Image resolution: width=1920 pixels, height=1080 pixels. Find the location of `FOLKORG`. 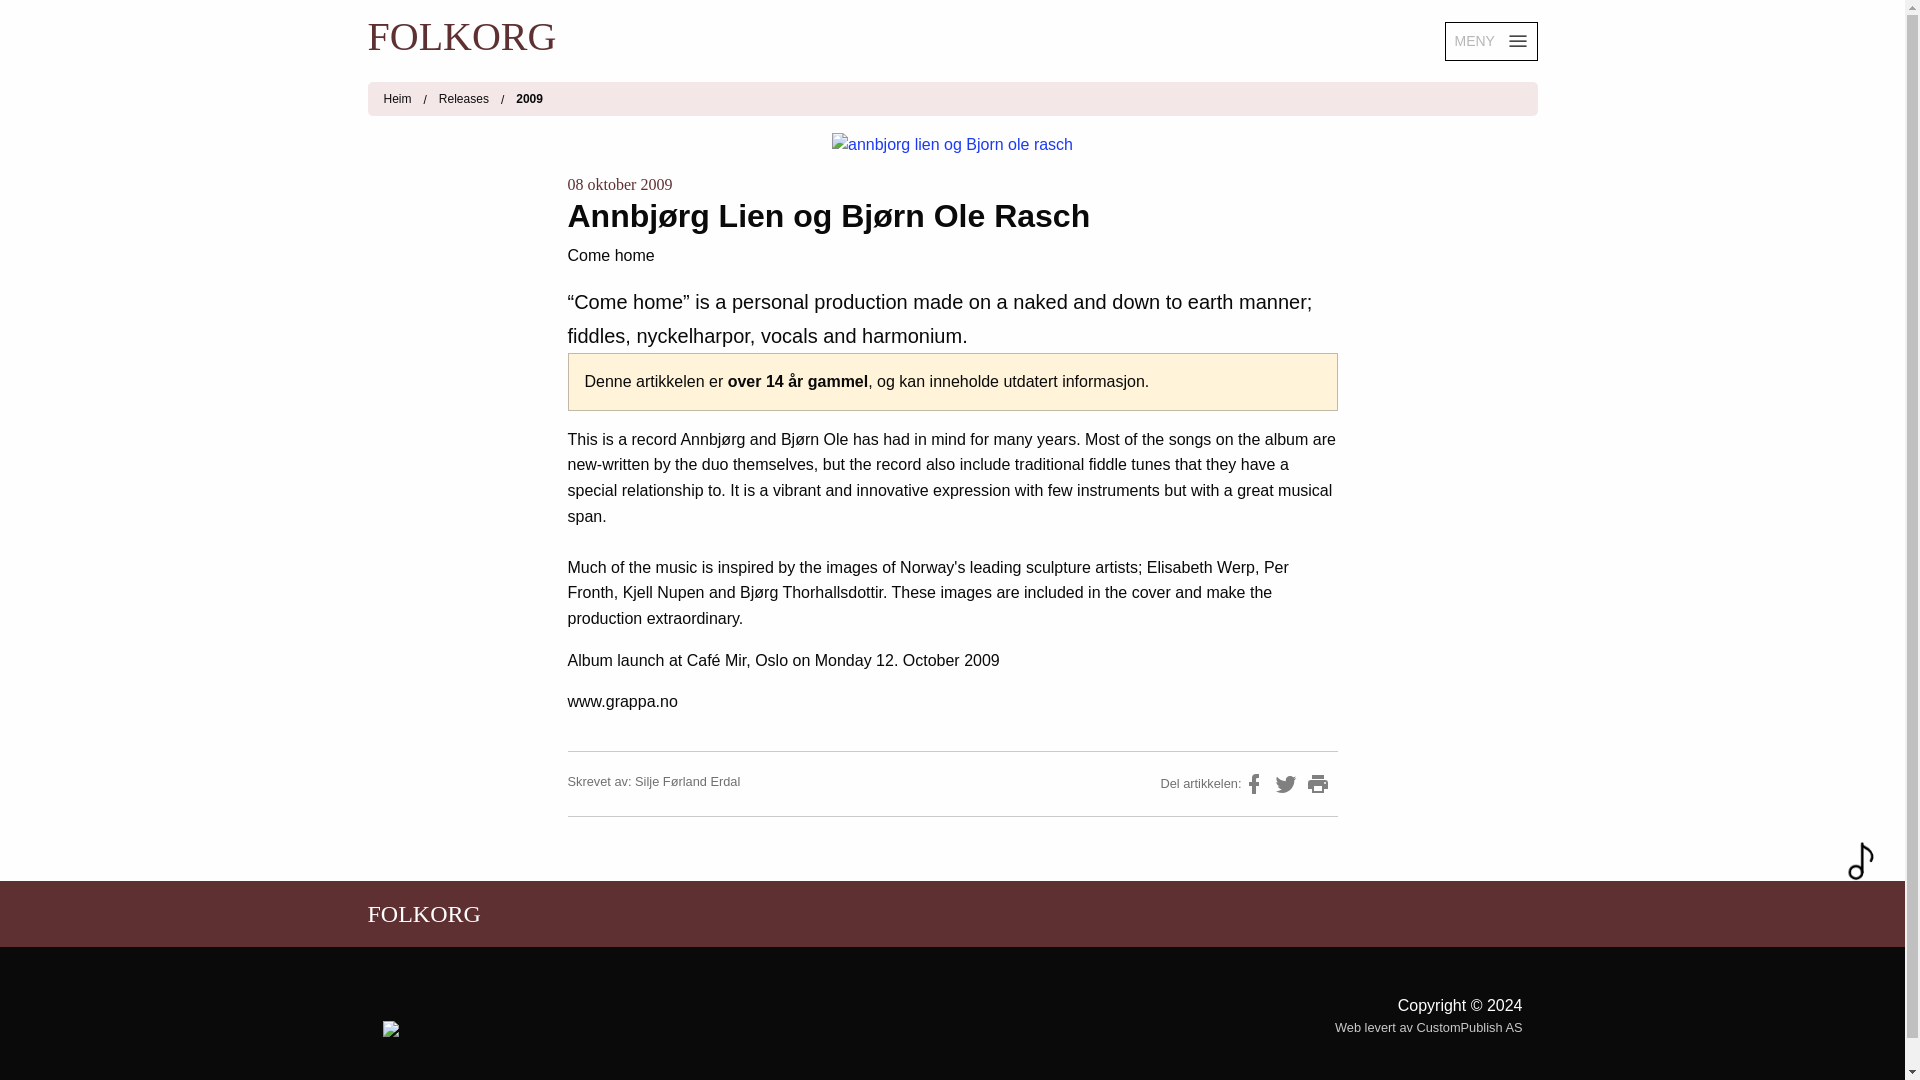

FOLKORG is located at coordinates (660, 36).